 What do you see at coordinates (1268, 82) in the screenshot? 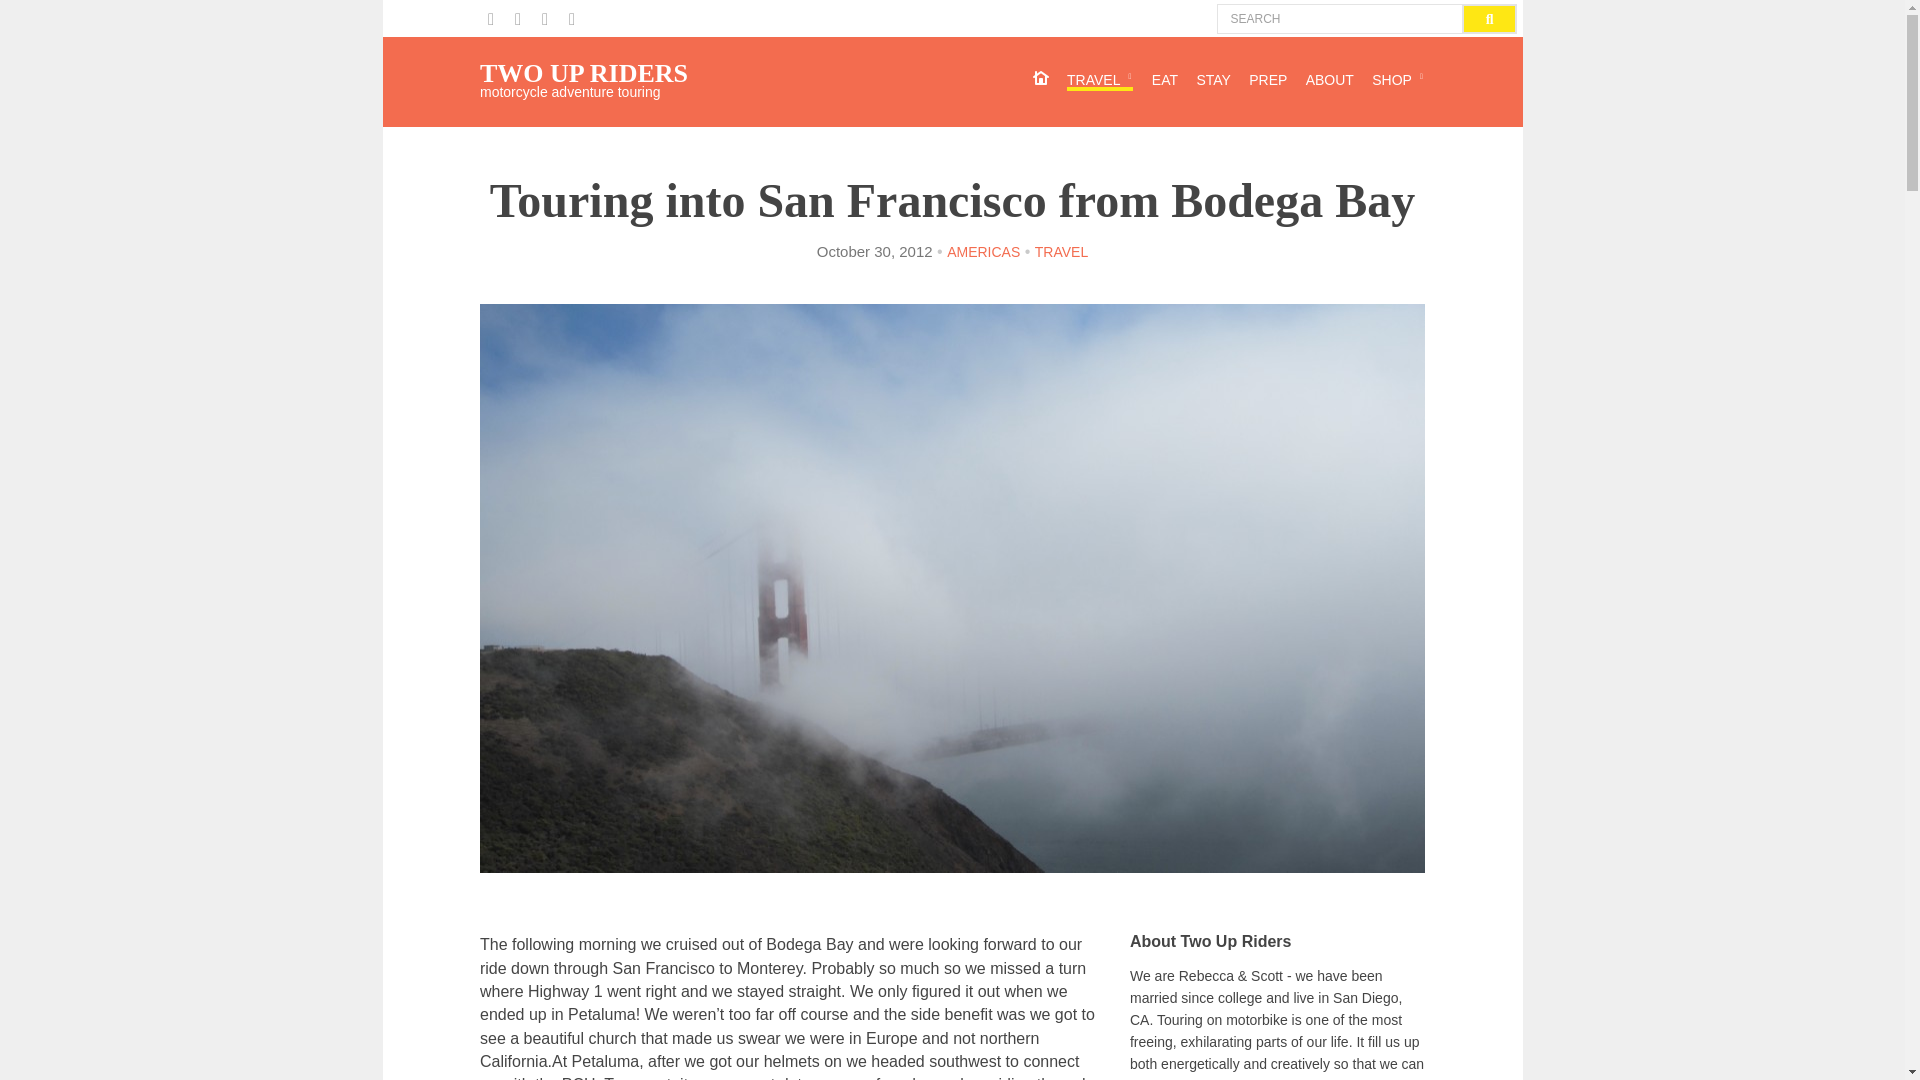
I see `PREP` at bounding box center [1268, 82].